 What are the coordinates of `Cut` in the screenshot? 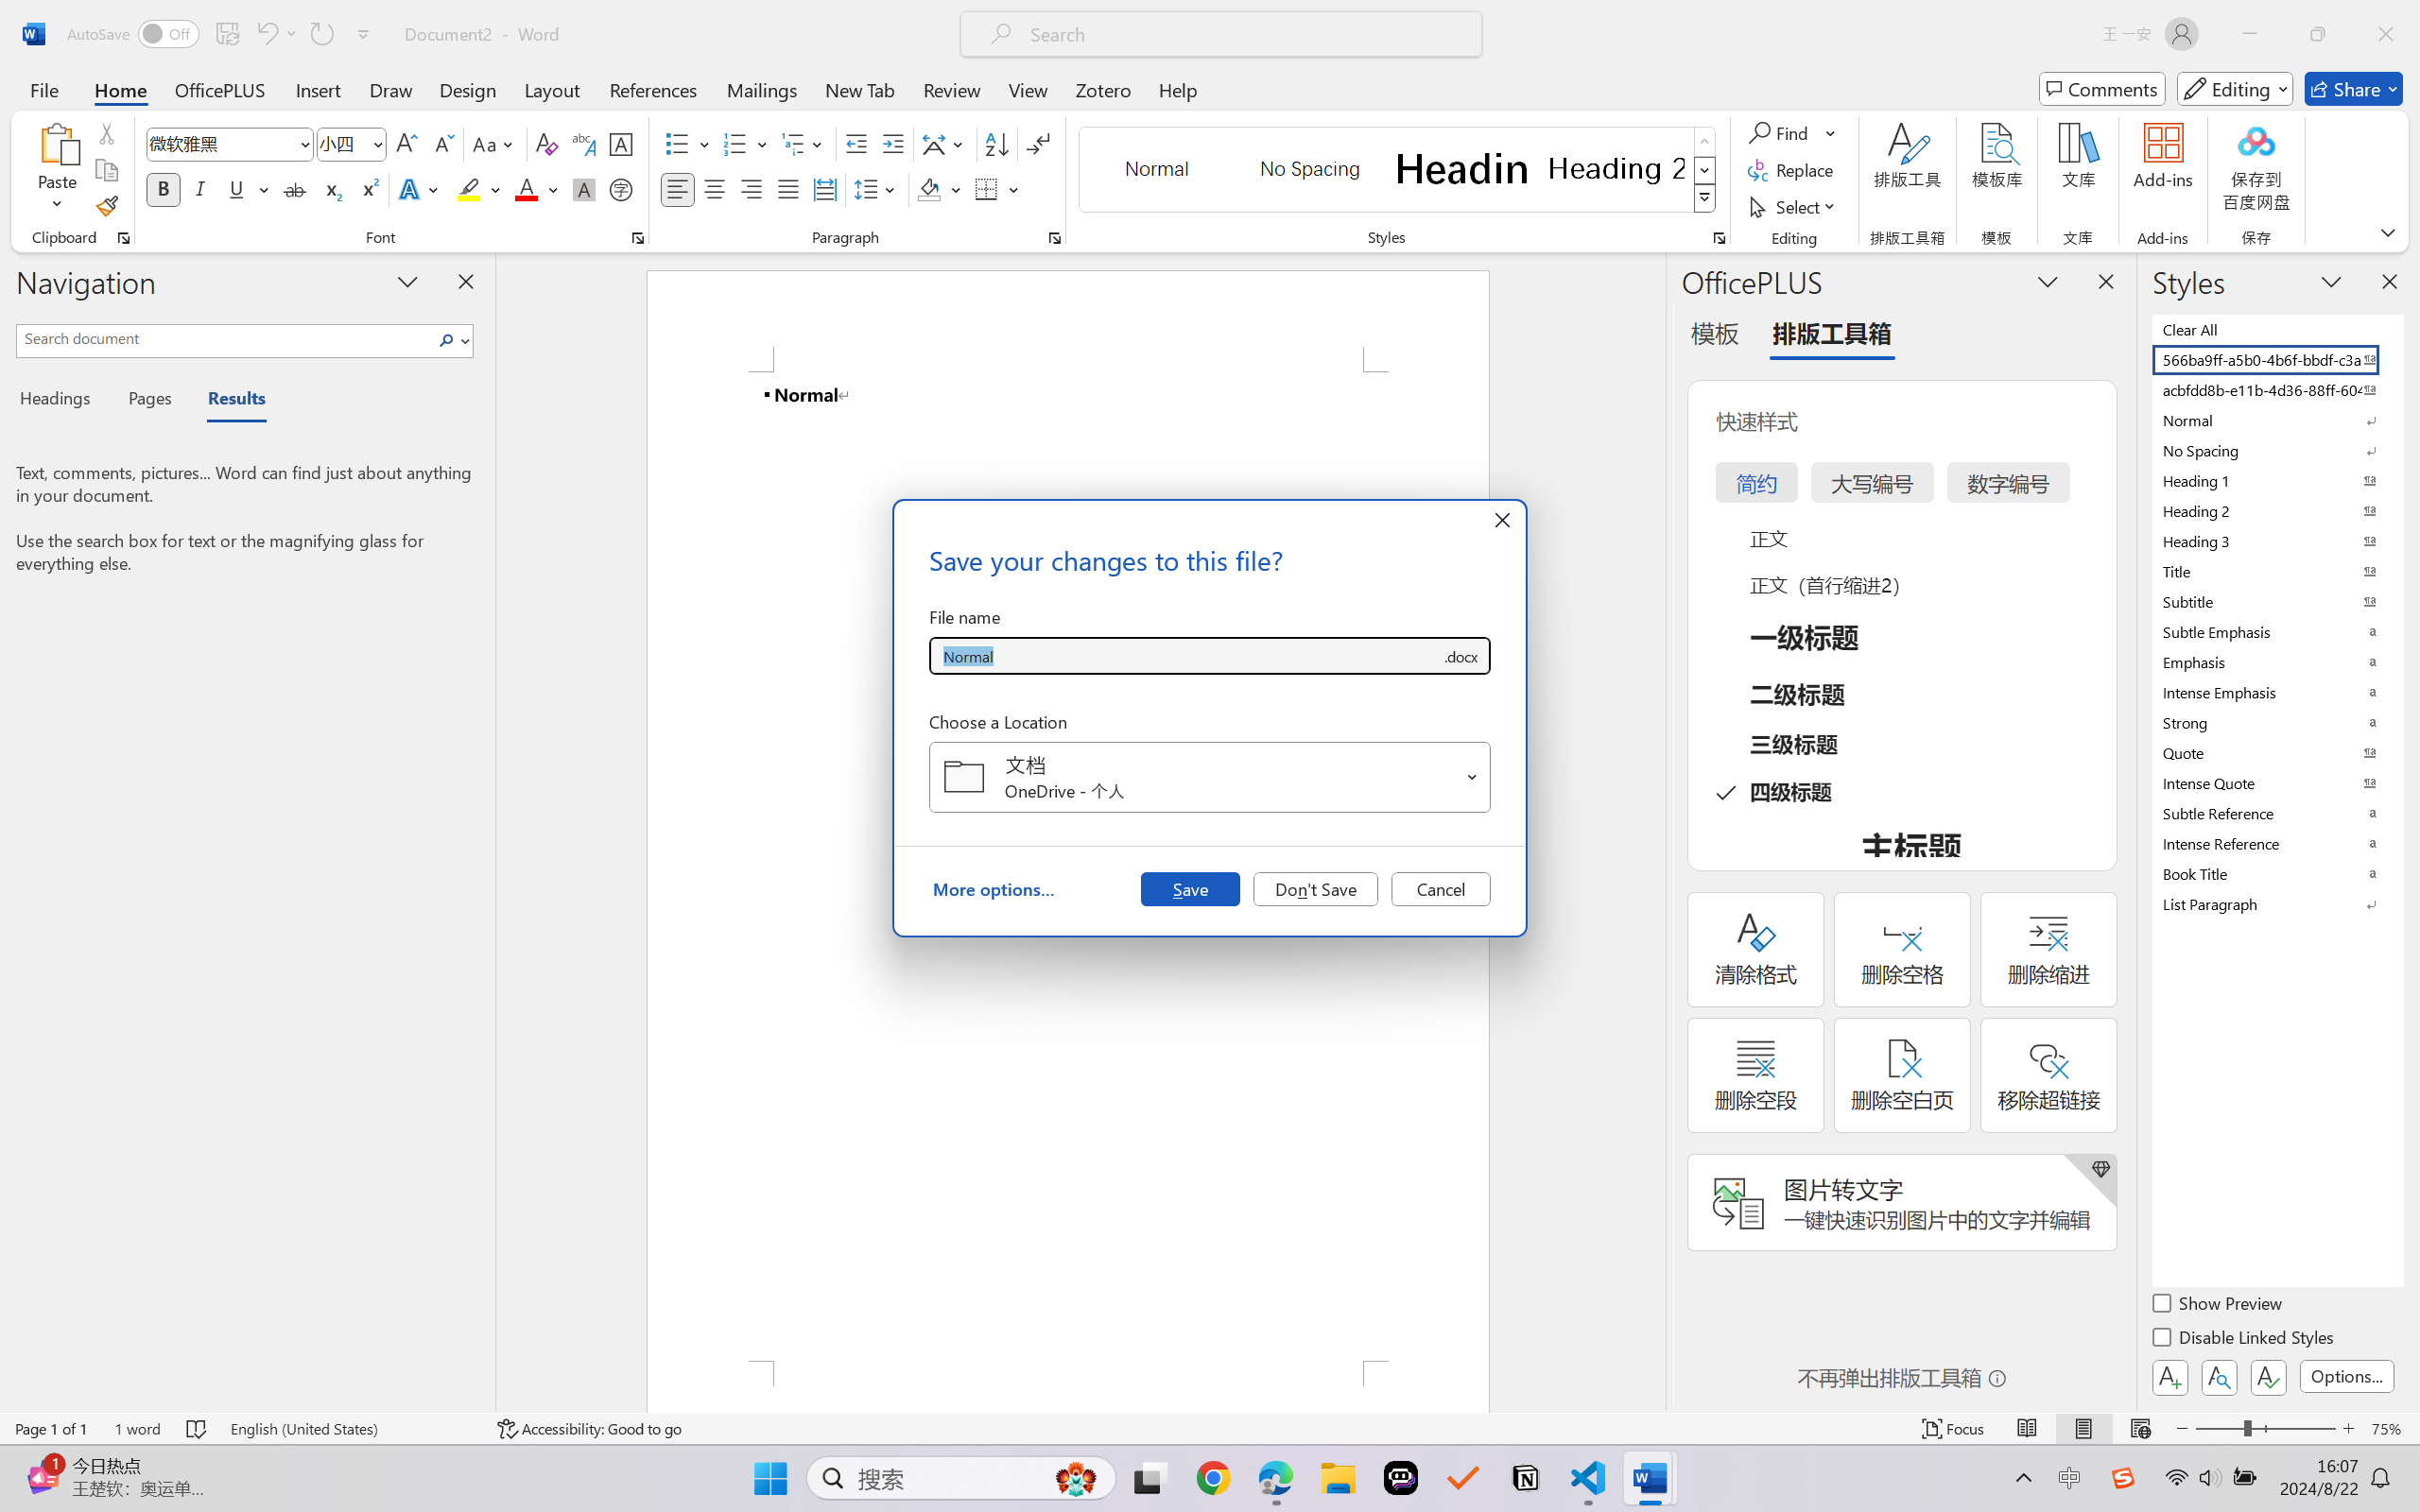 It's located at (106, 132).